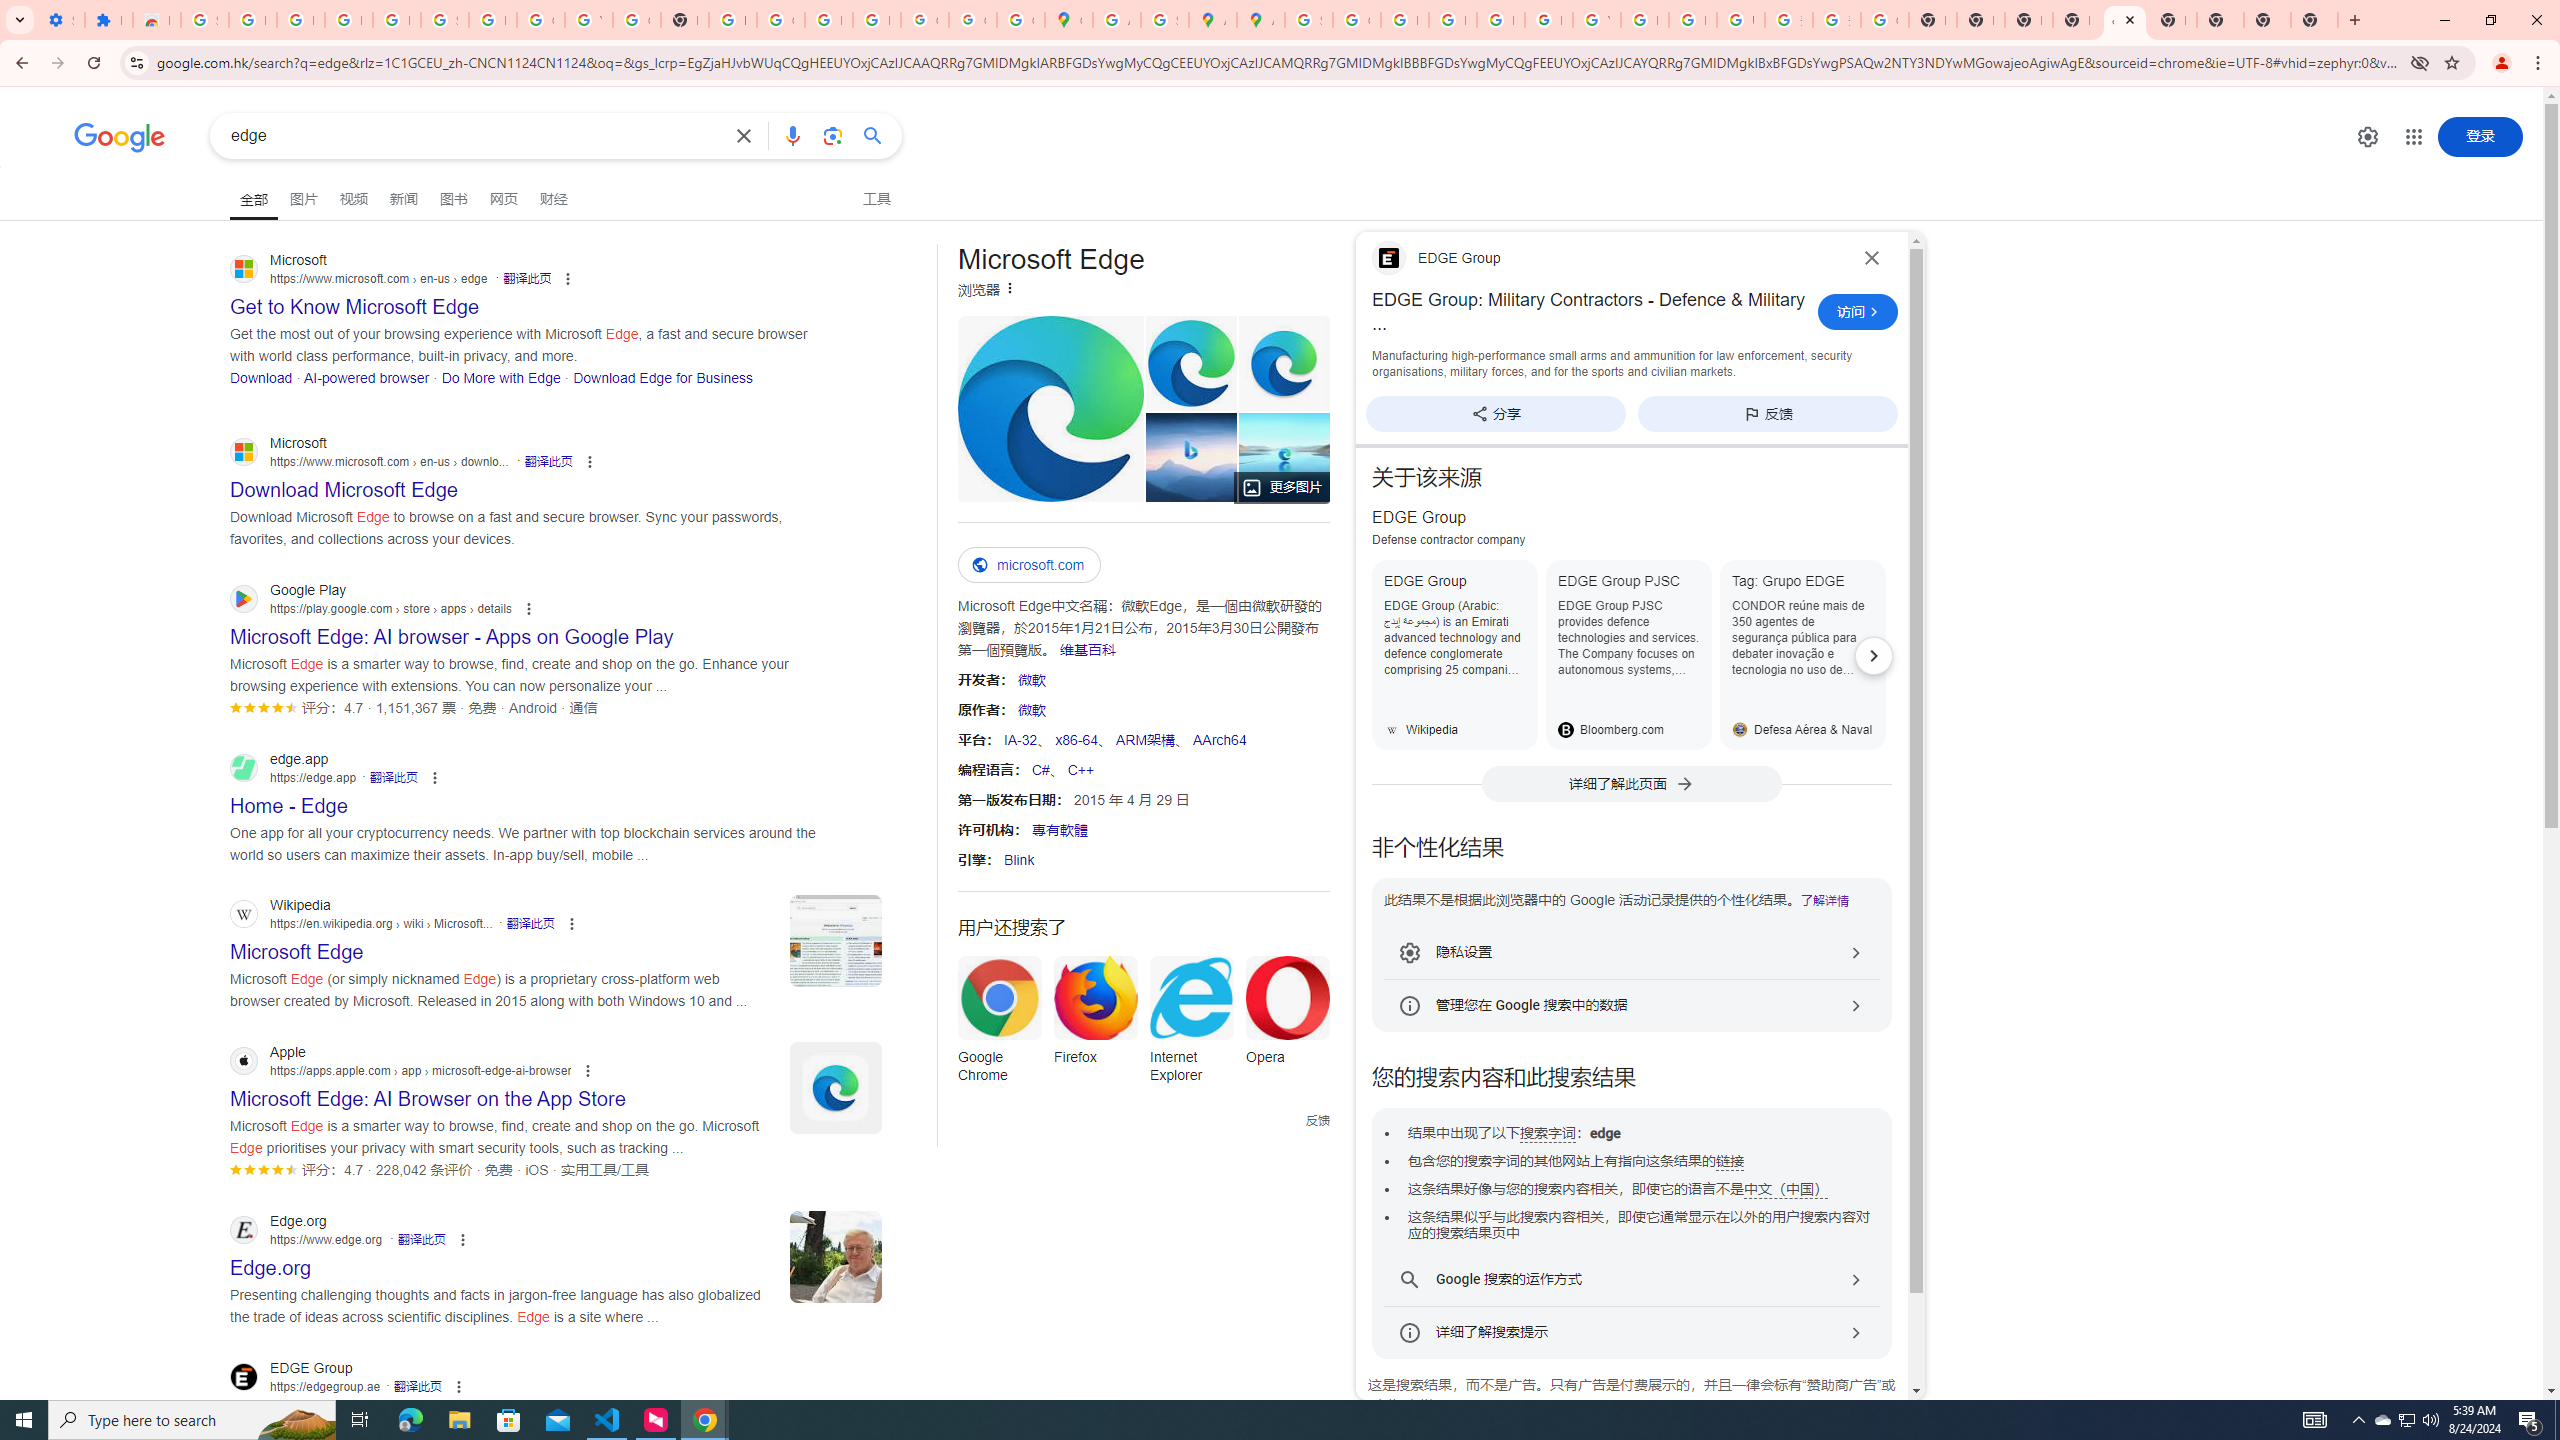  Describe the element at coordinates (120, 138) in the screenshot. I see `Google` at that location.